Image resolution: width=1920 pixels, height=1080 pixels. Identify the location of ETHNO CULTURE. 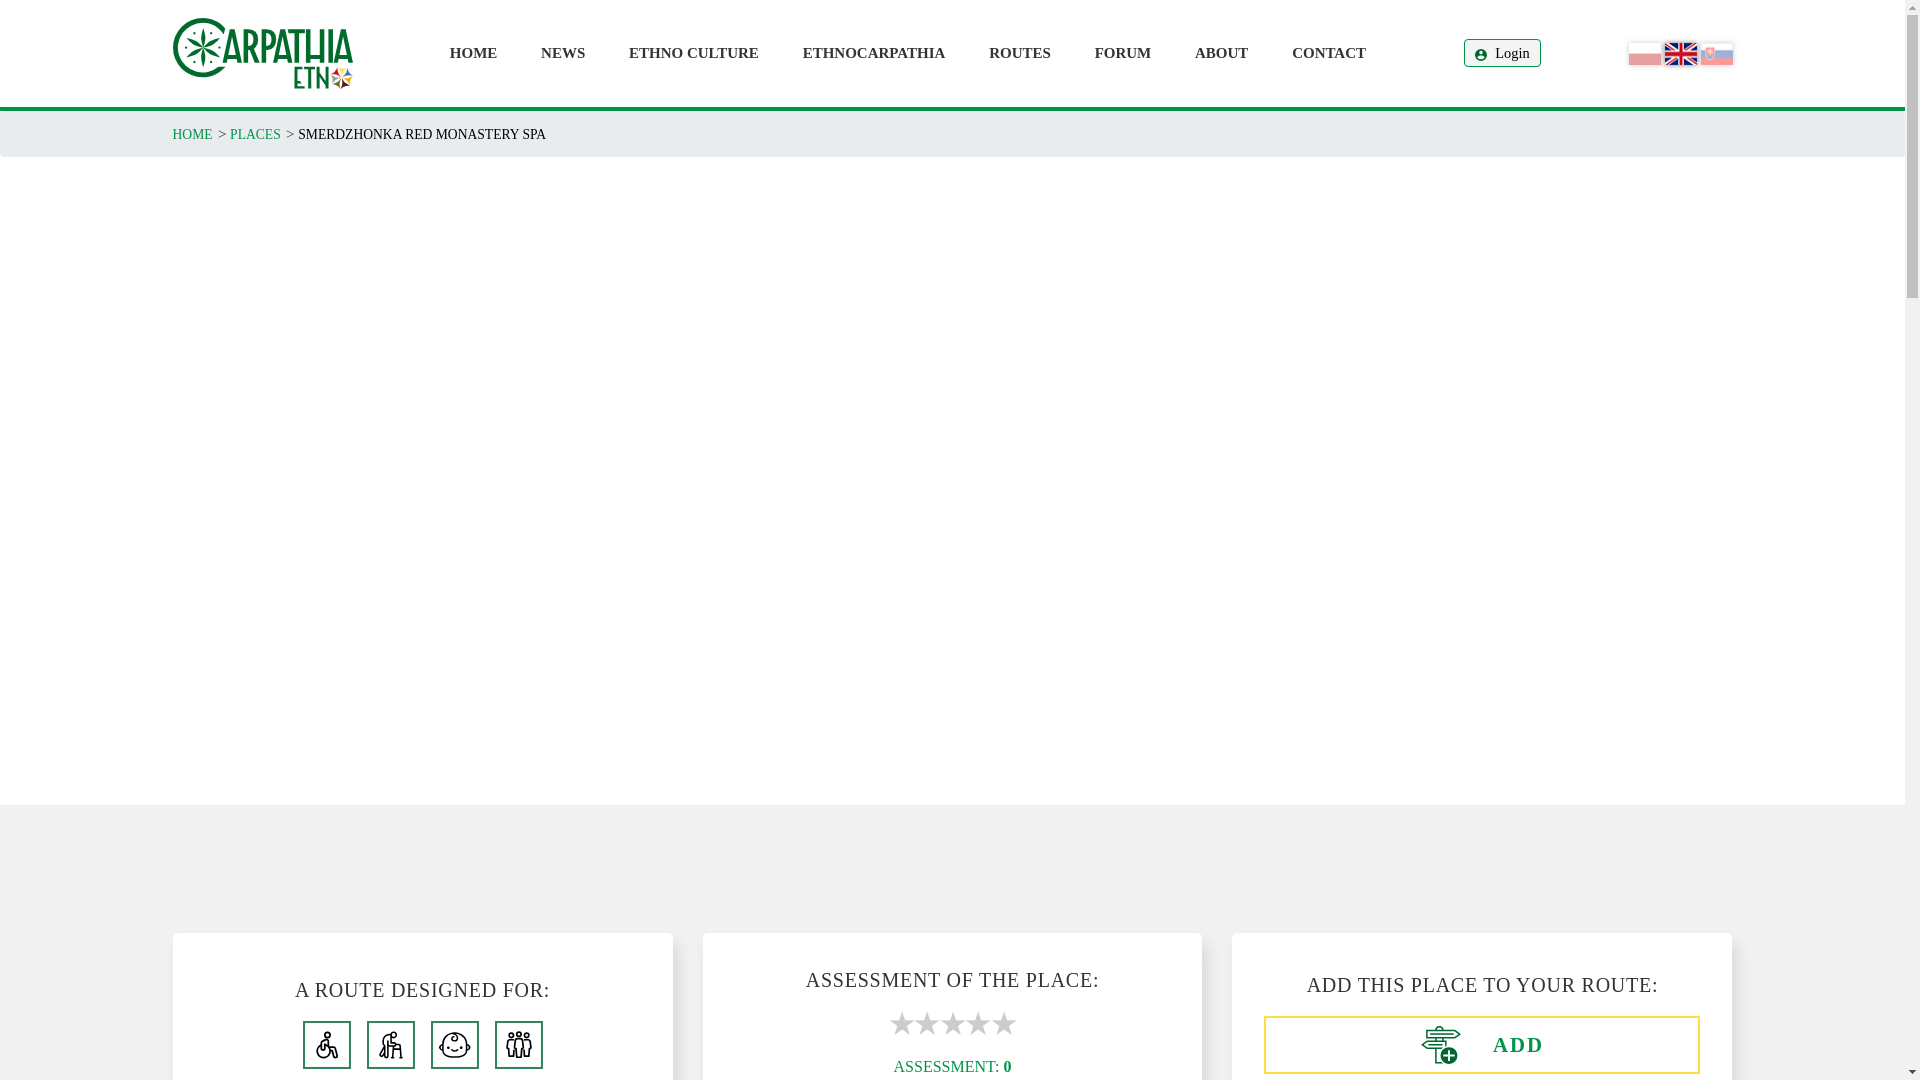
(694, 53).